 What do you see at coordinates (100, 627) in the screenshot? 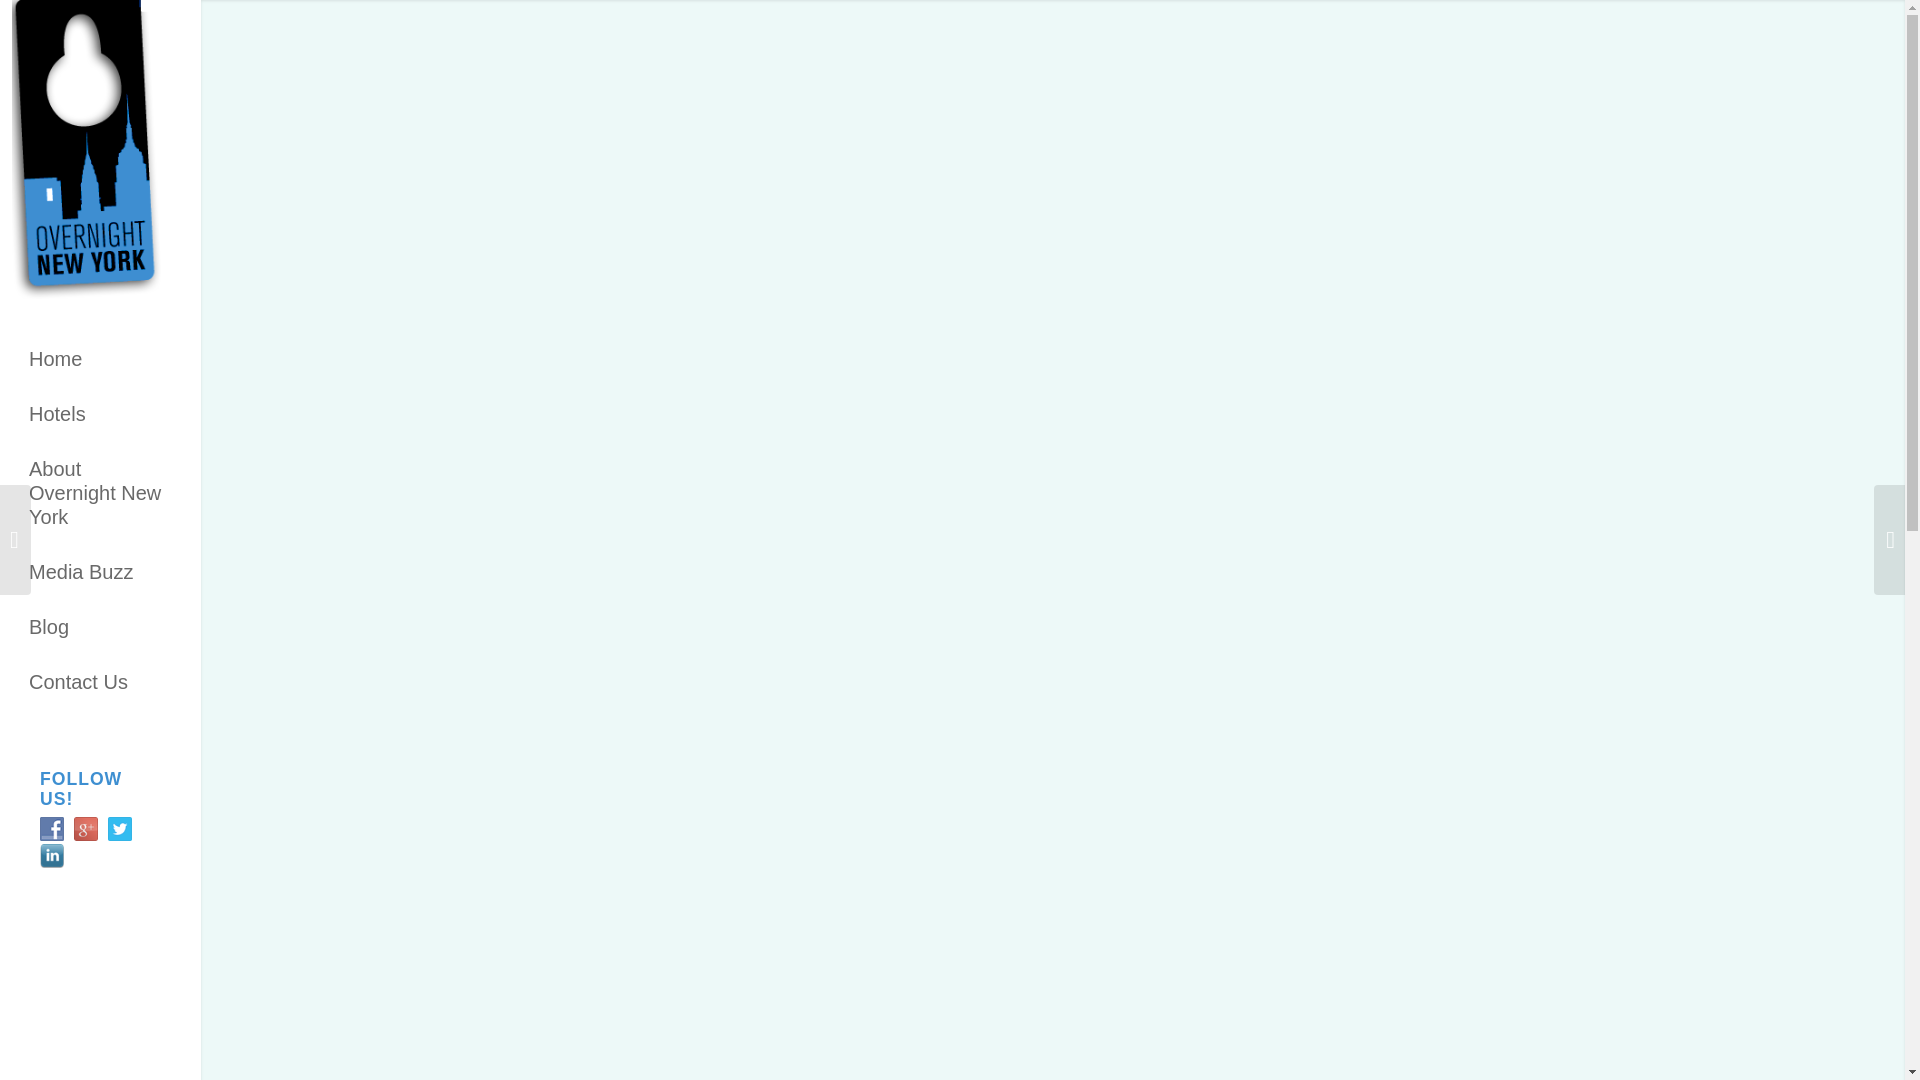
I see `Blog` at bounding box center [100, 627].